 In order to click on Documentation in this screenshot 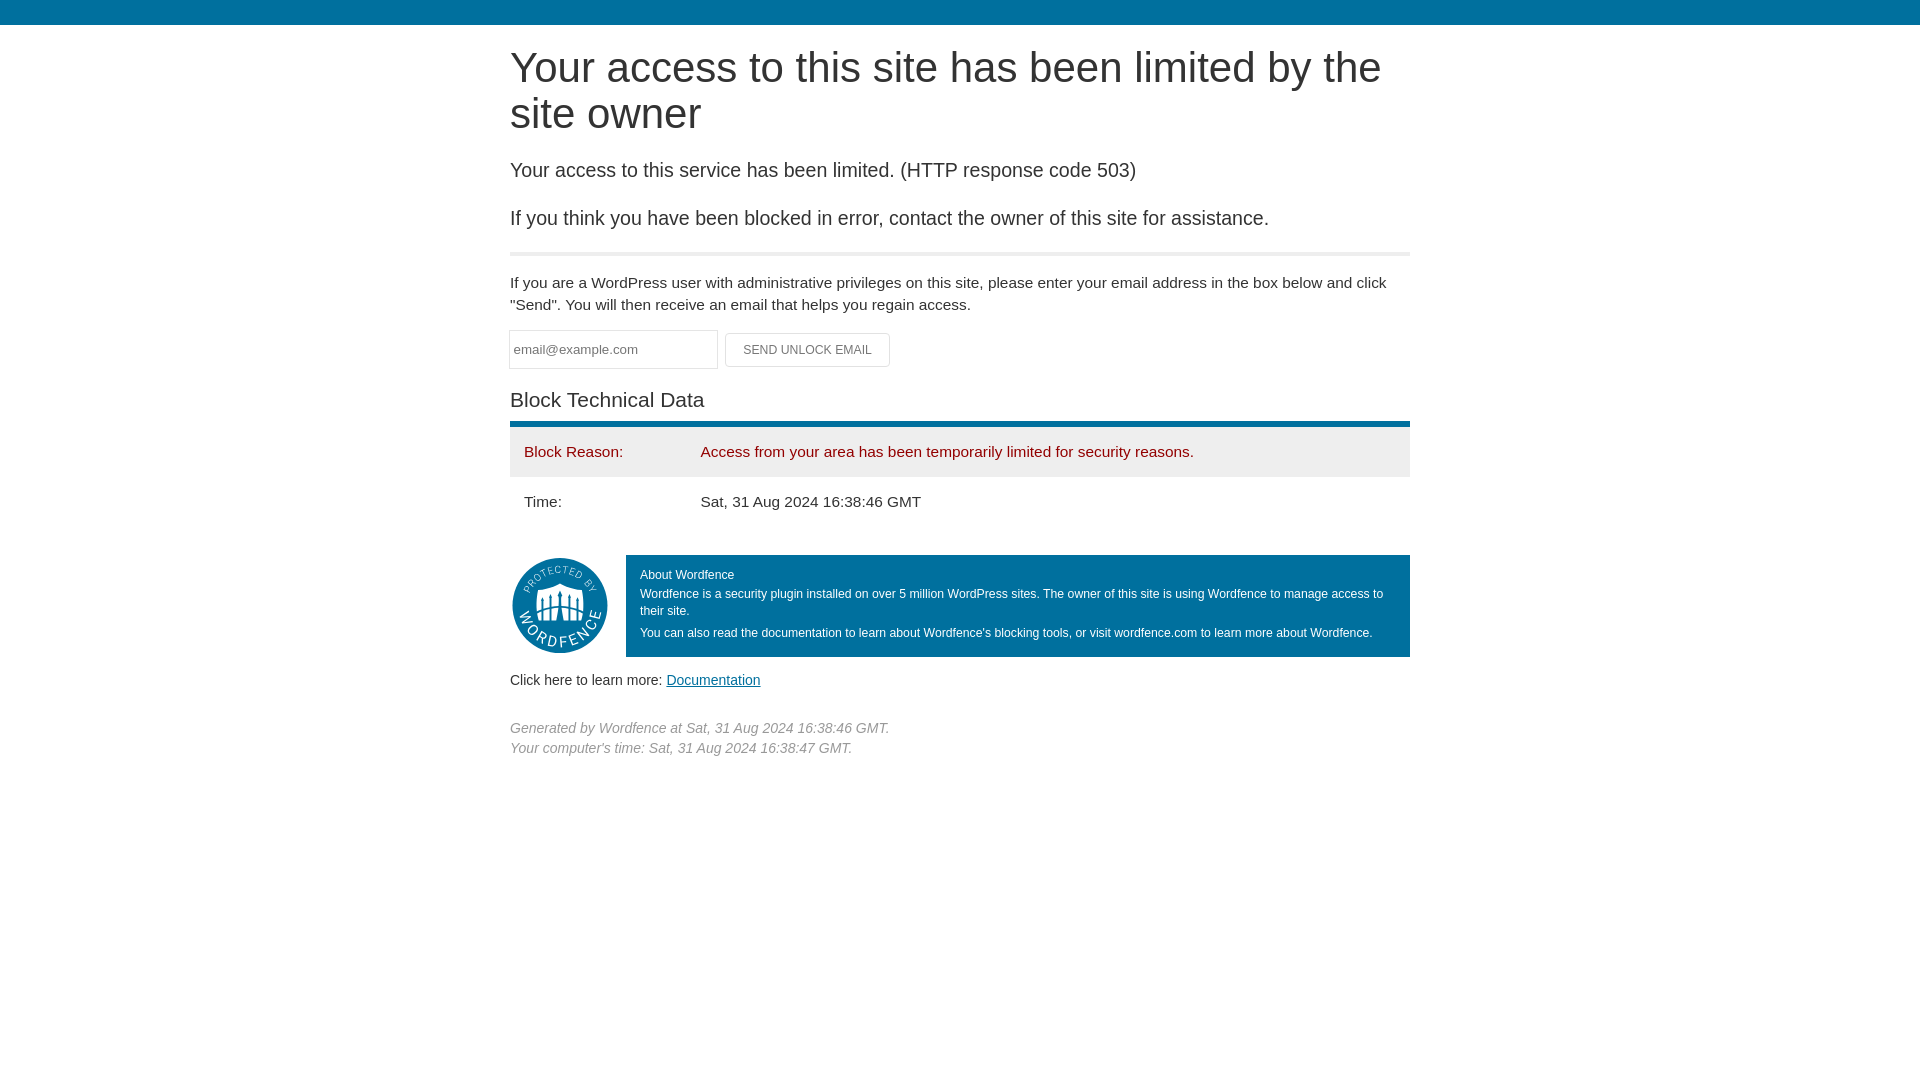, I will do `click(713, 679)`.